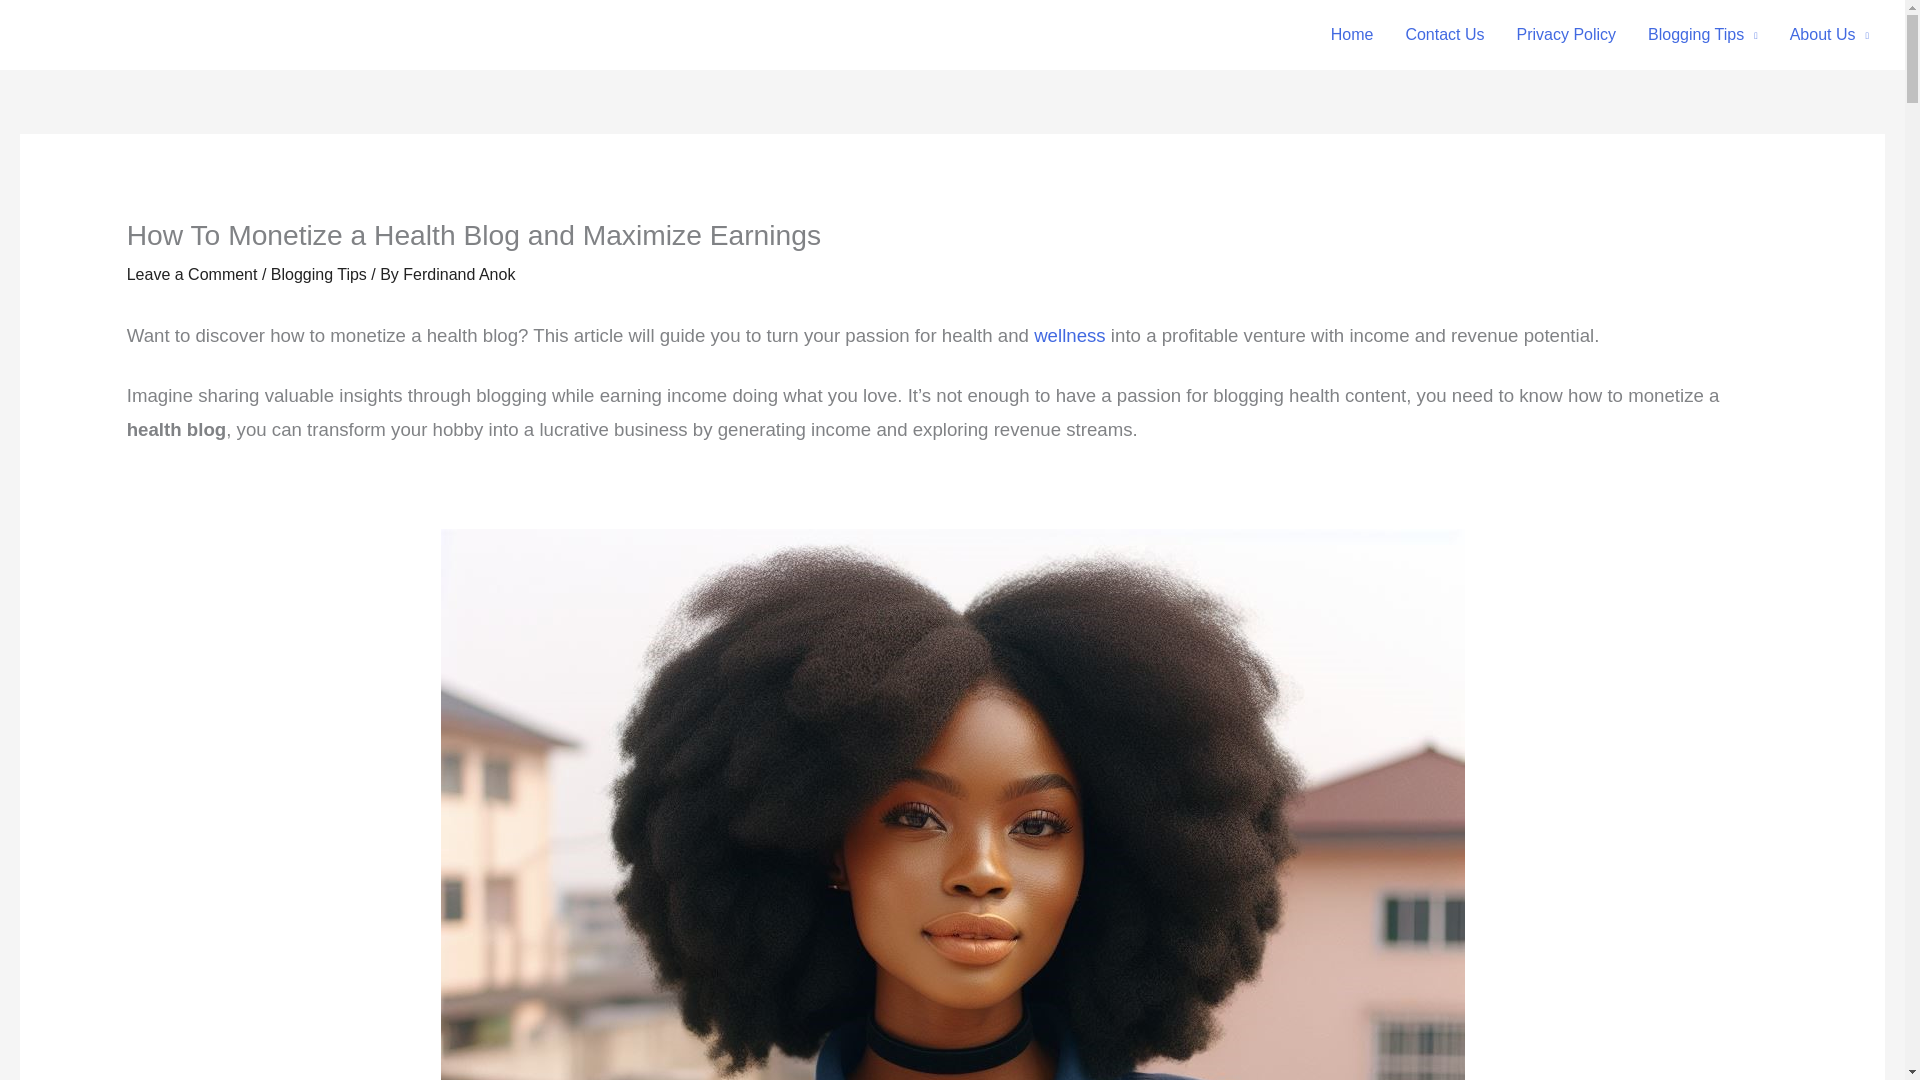 The height and width of the screenshot is (1080, 1920). I want to click on Blogging Tips, so click(318, 274).